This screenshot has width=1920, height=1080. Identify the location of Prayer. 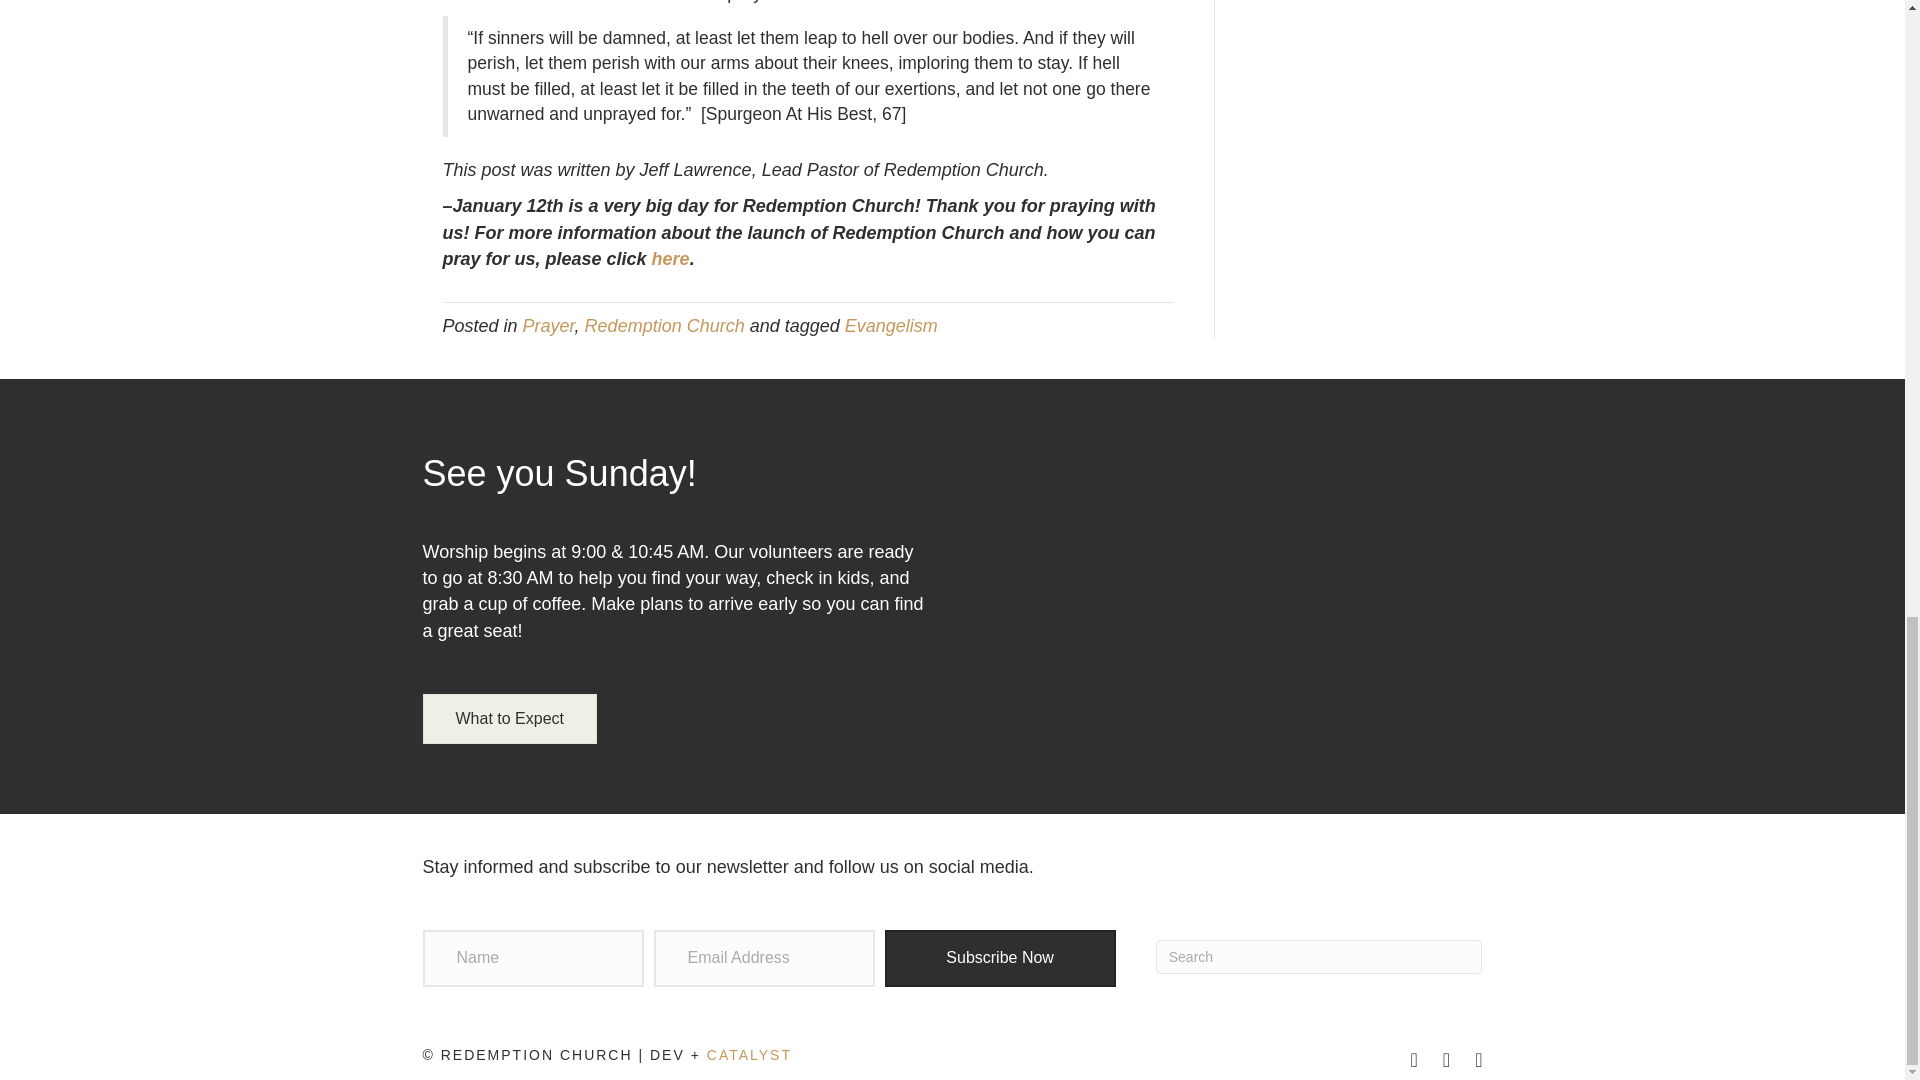
(548, 326).